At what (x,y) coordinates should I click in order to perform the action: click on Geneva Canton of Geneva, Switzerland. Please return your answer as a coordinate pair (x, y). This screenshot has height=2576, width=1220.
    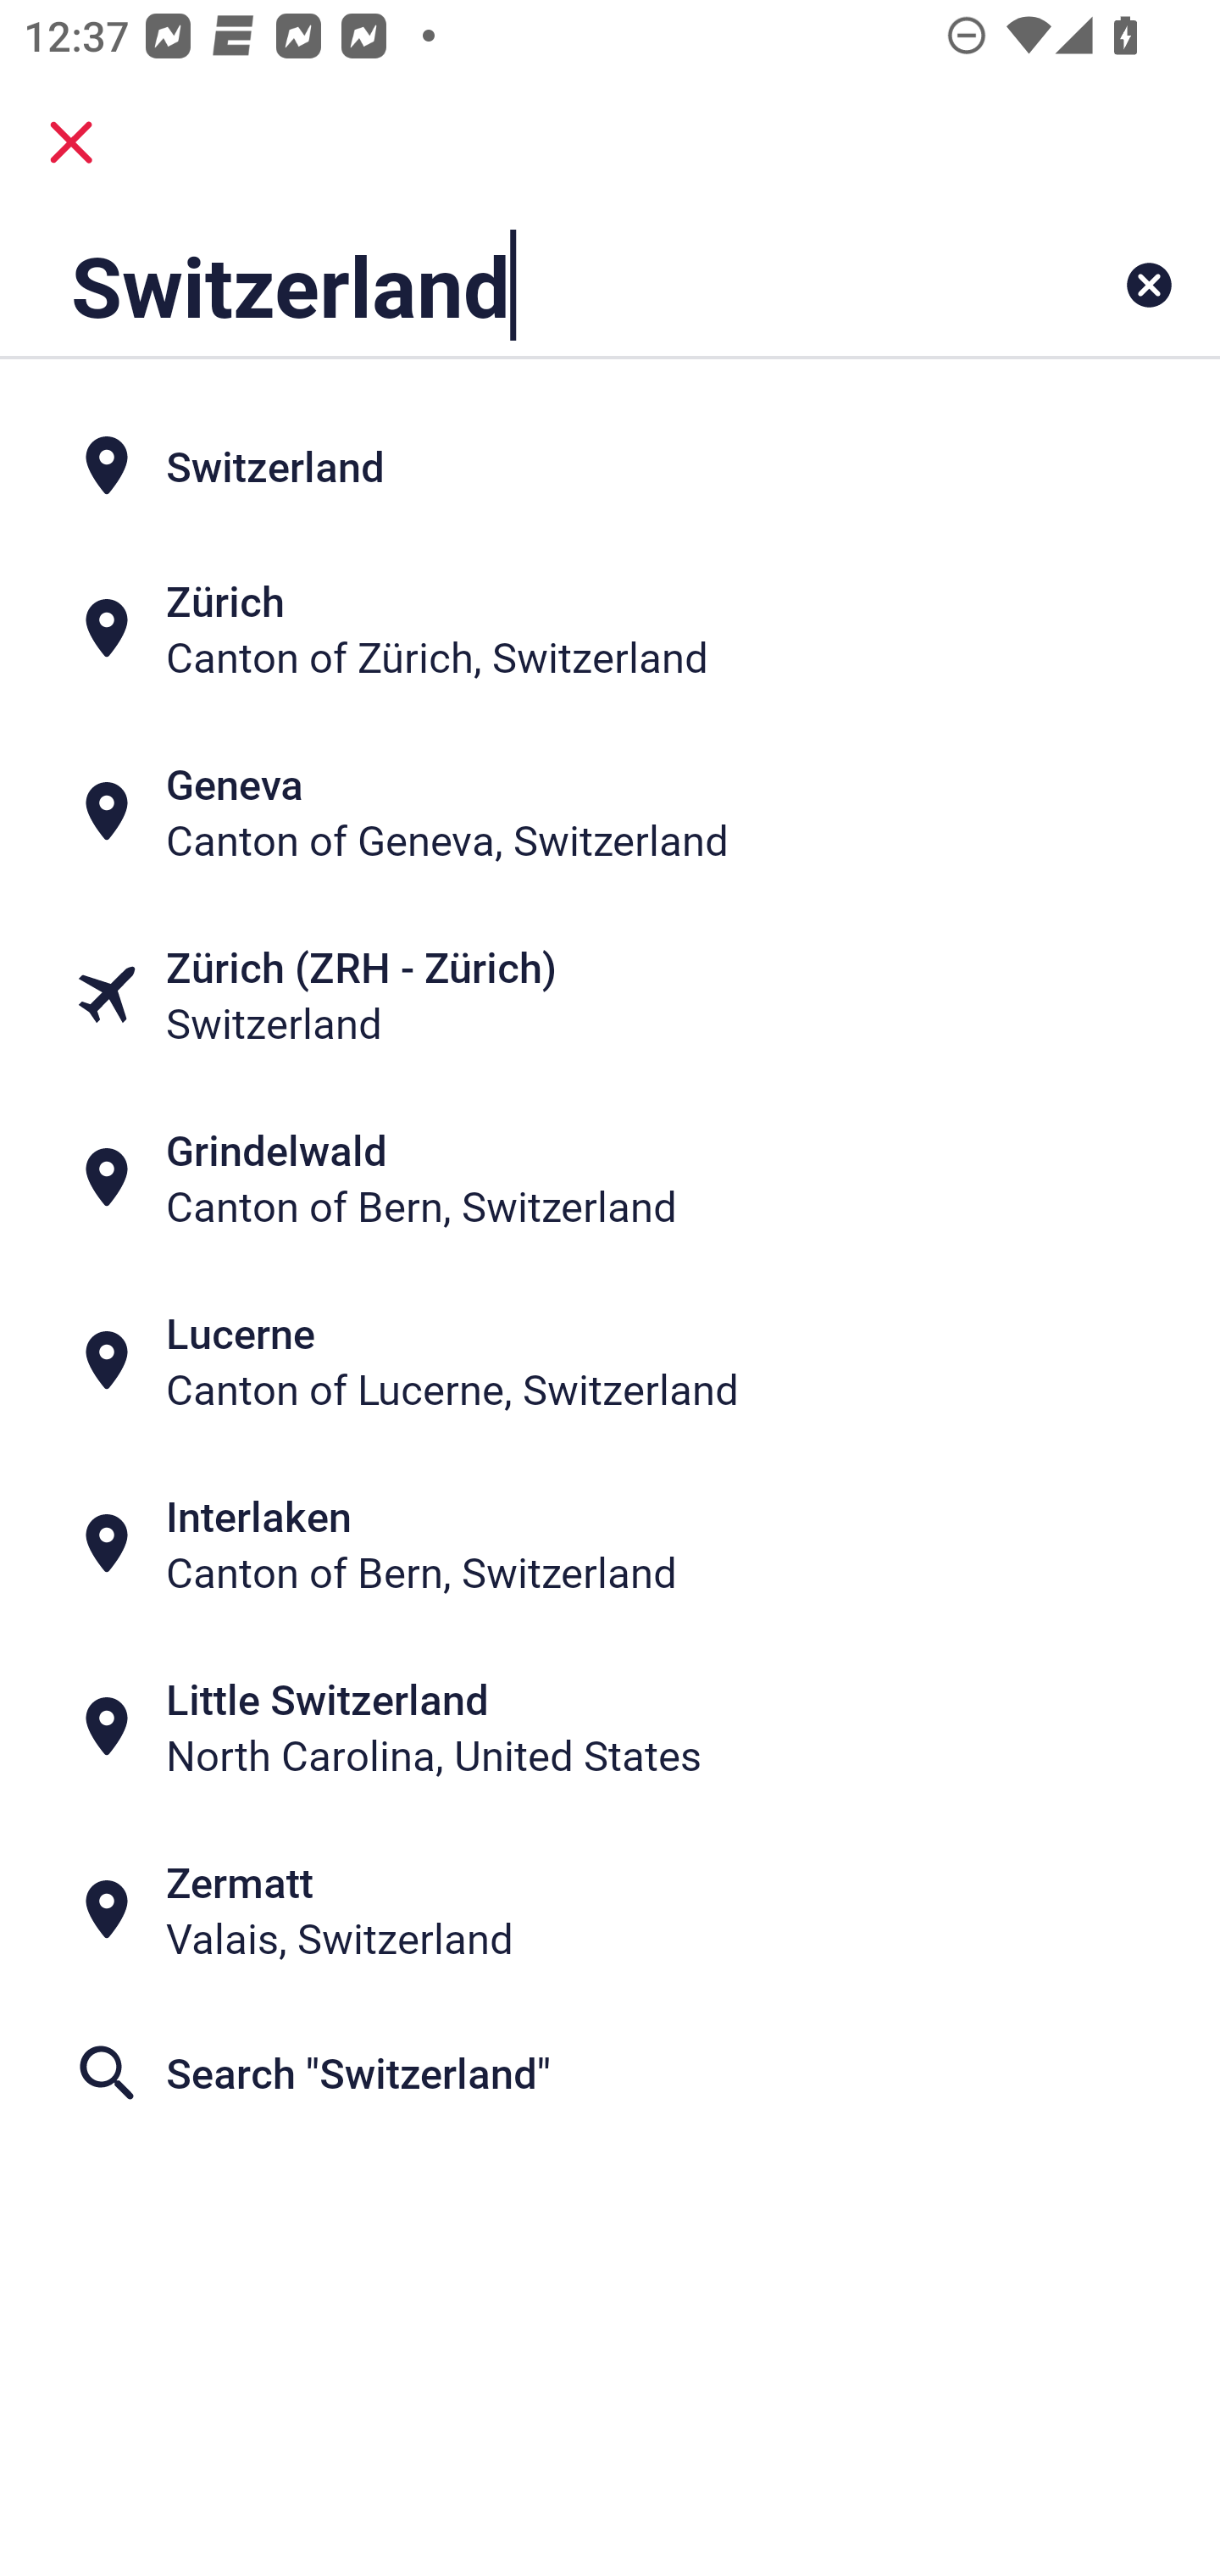
    Looking at the image, I should click on (610, 813).